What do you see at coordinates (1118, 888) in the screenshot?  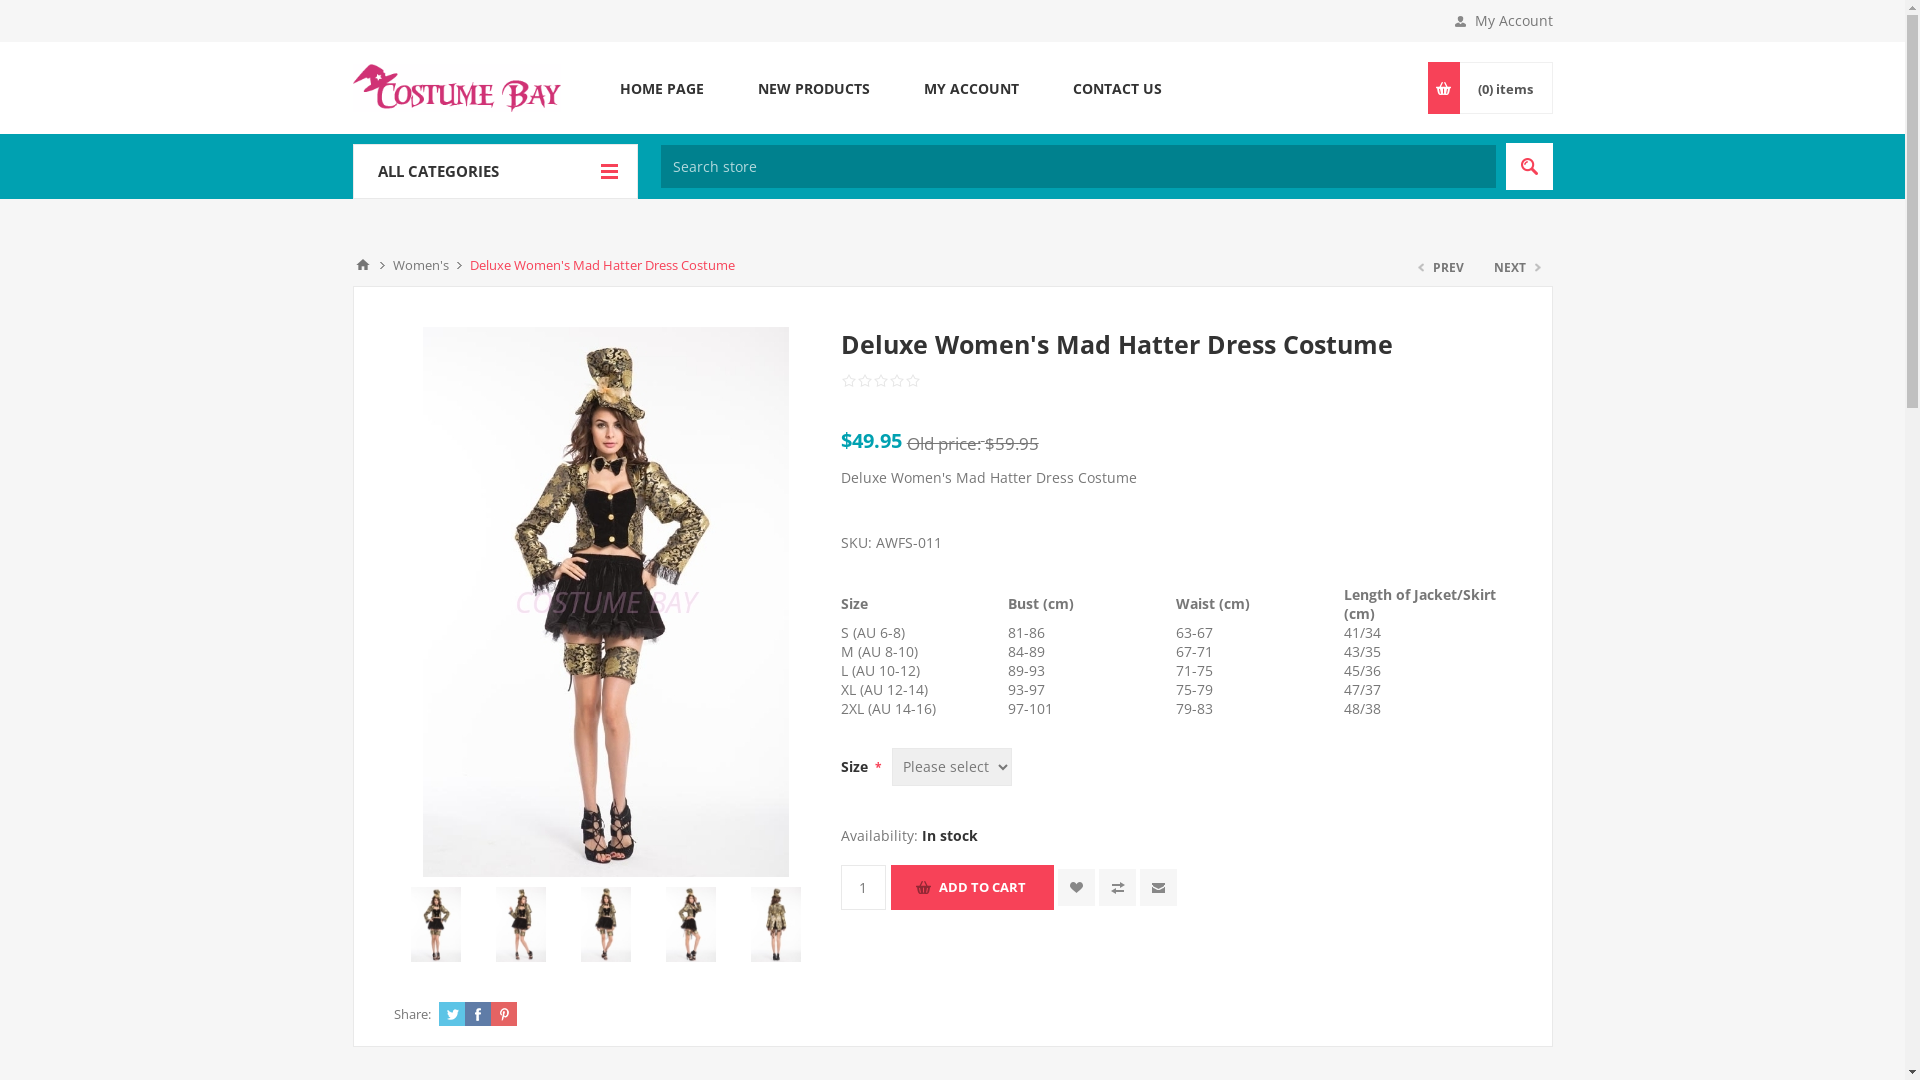 I see `Add to compare list` at bounding box center [1118, 888].